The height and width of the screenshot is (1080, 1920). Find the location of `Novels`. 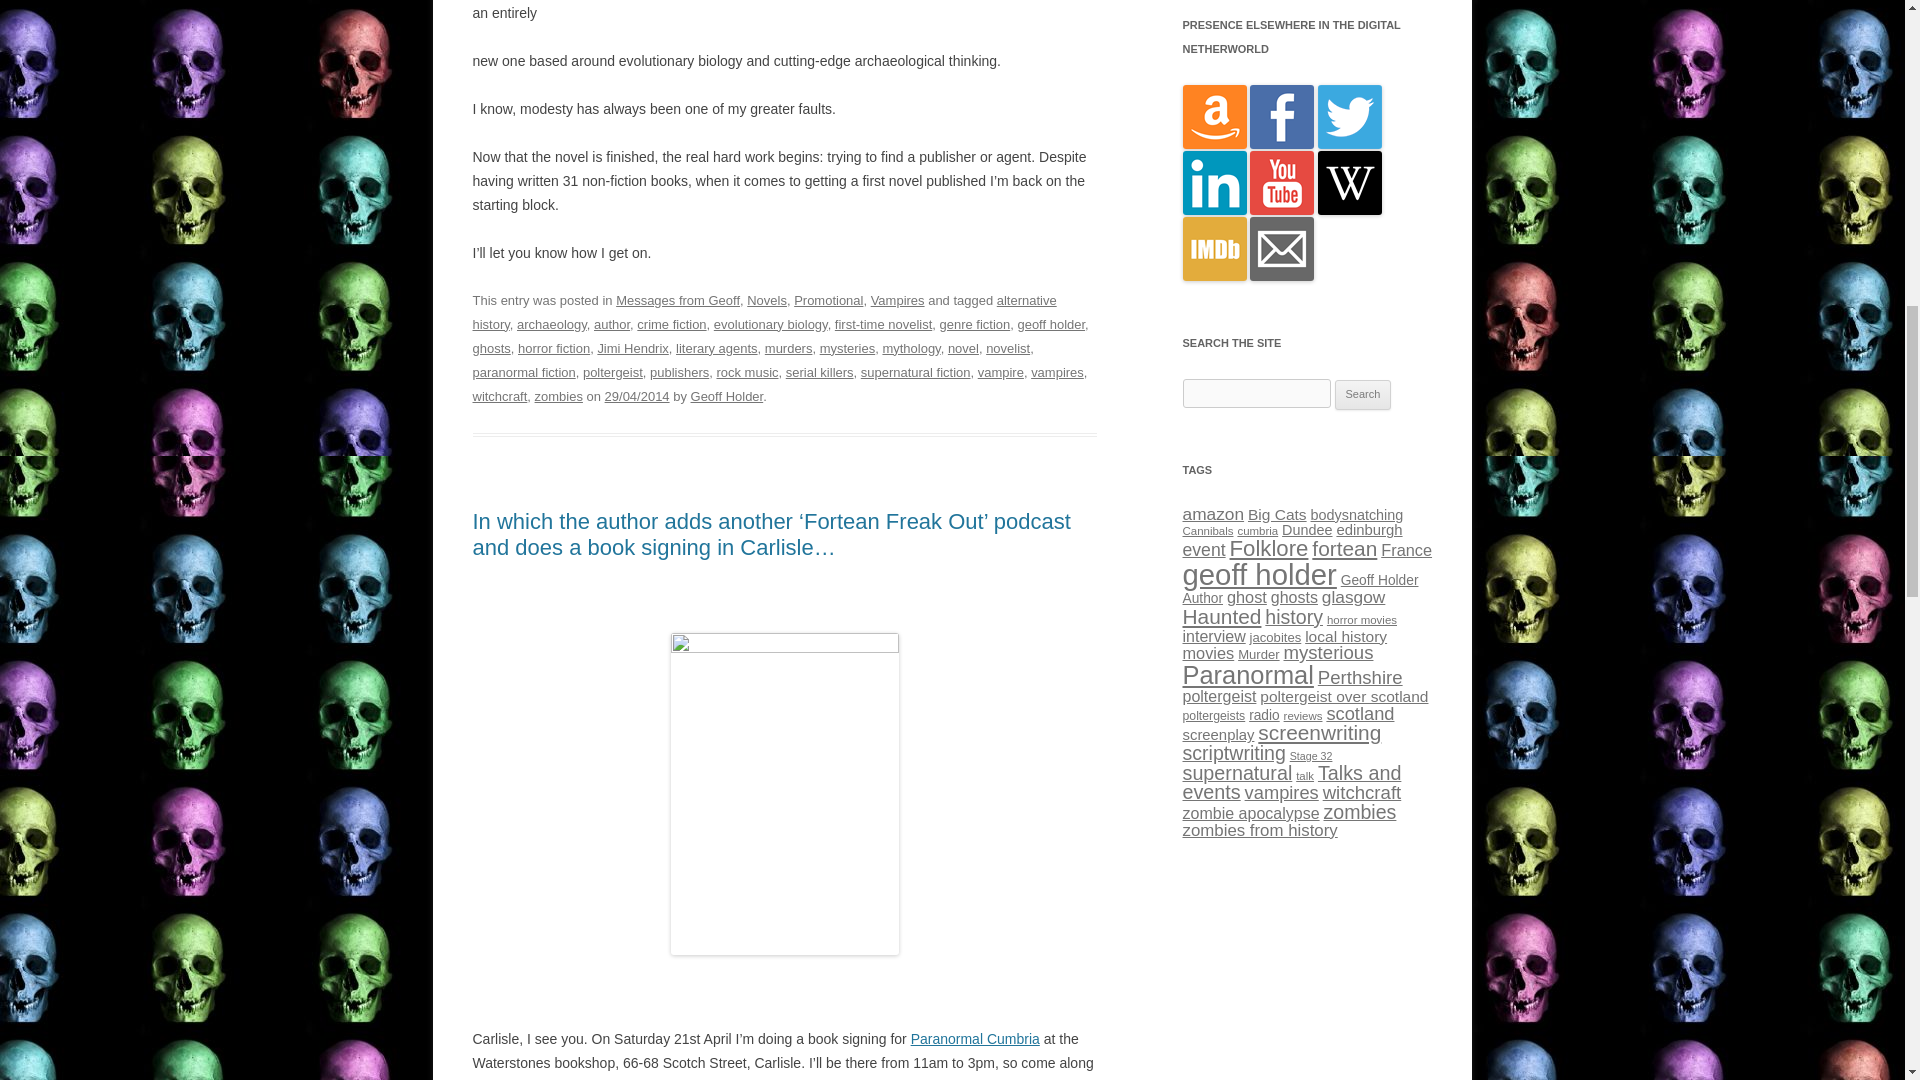

Novels is located at coordinates (766, 300).